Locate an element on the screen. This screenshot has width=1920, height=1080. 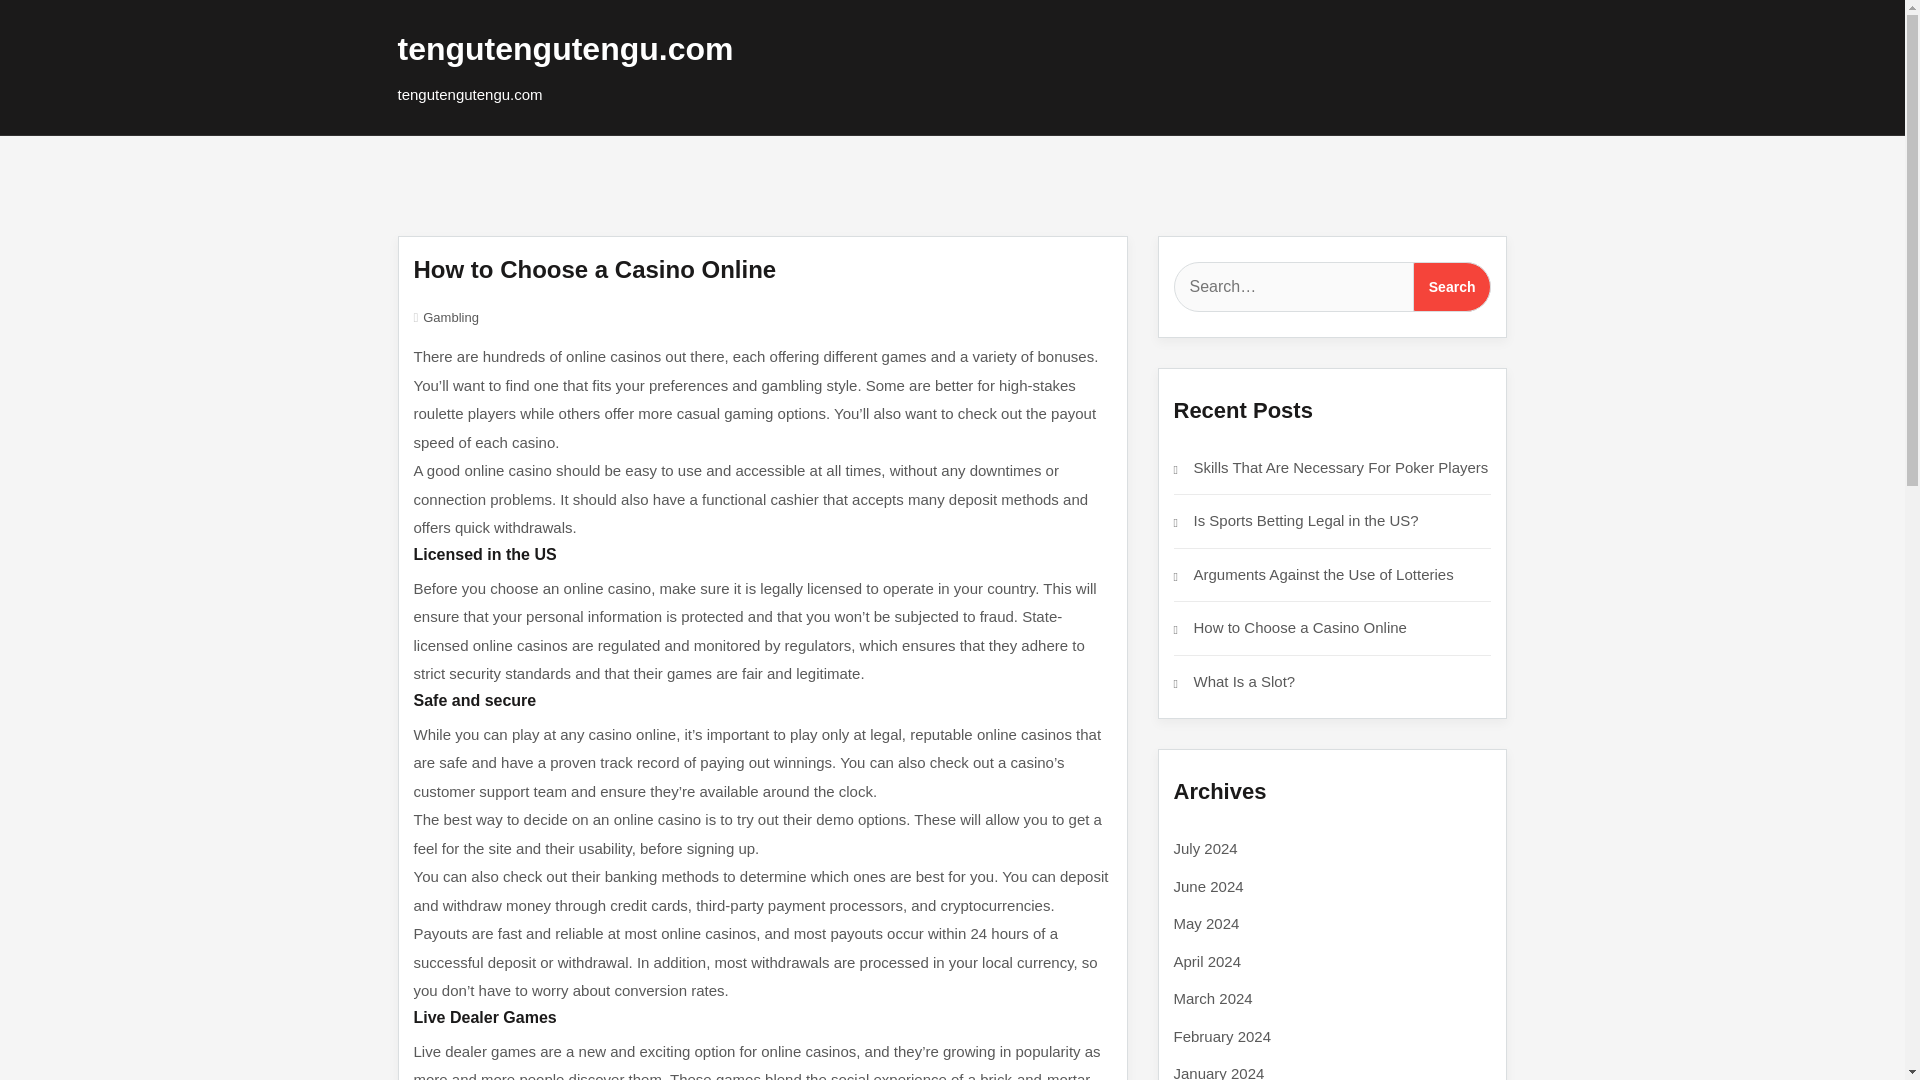
tengutengutengu.com is located at coordinates (565, 48).